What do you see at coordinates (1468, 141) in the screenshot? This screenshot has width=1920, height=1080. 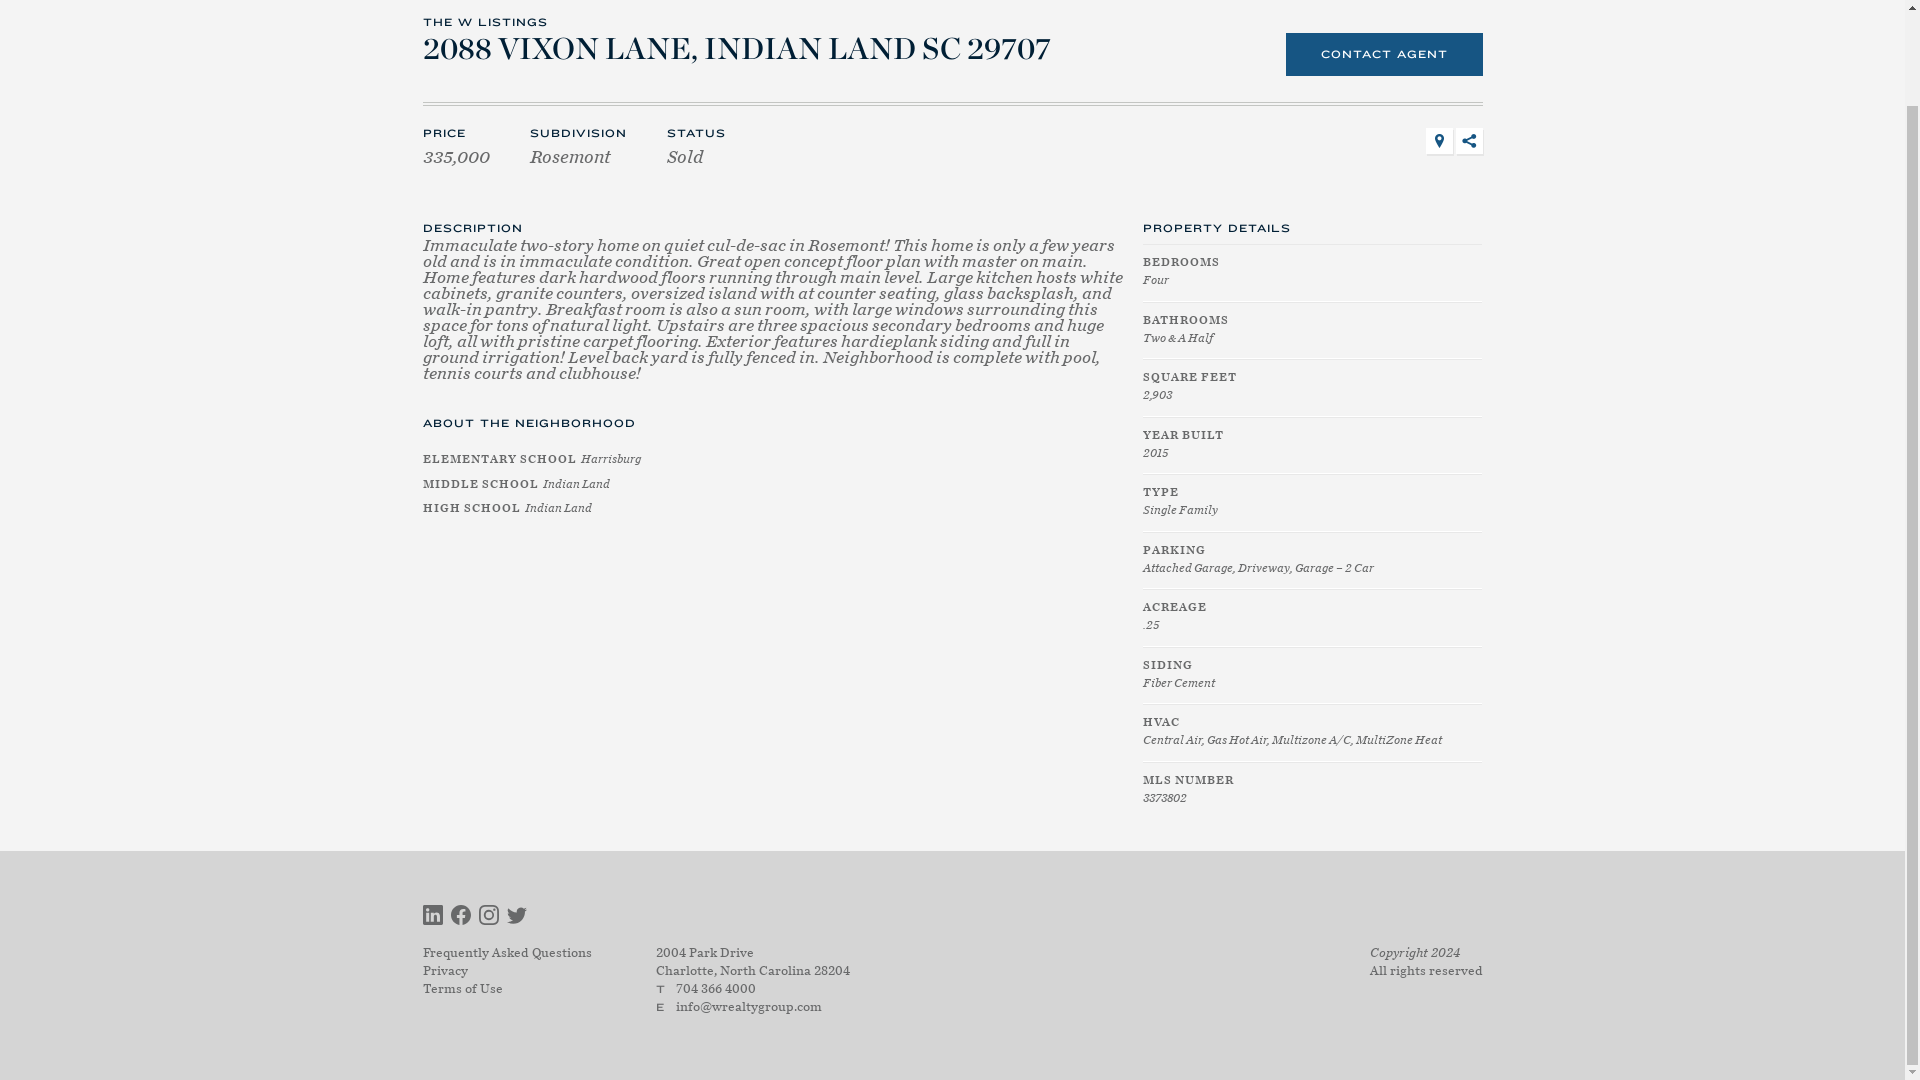 I see `Share` at bounding box center [1468, 141].